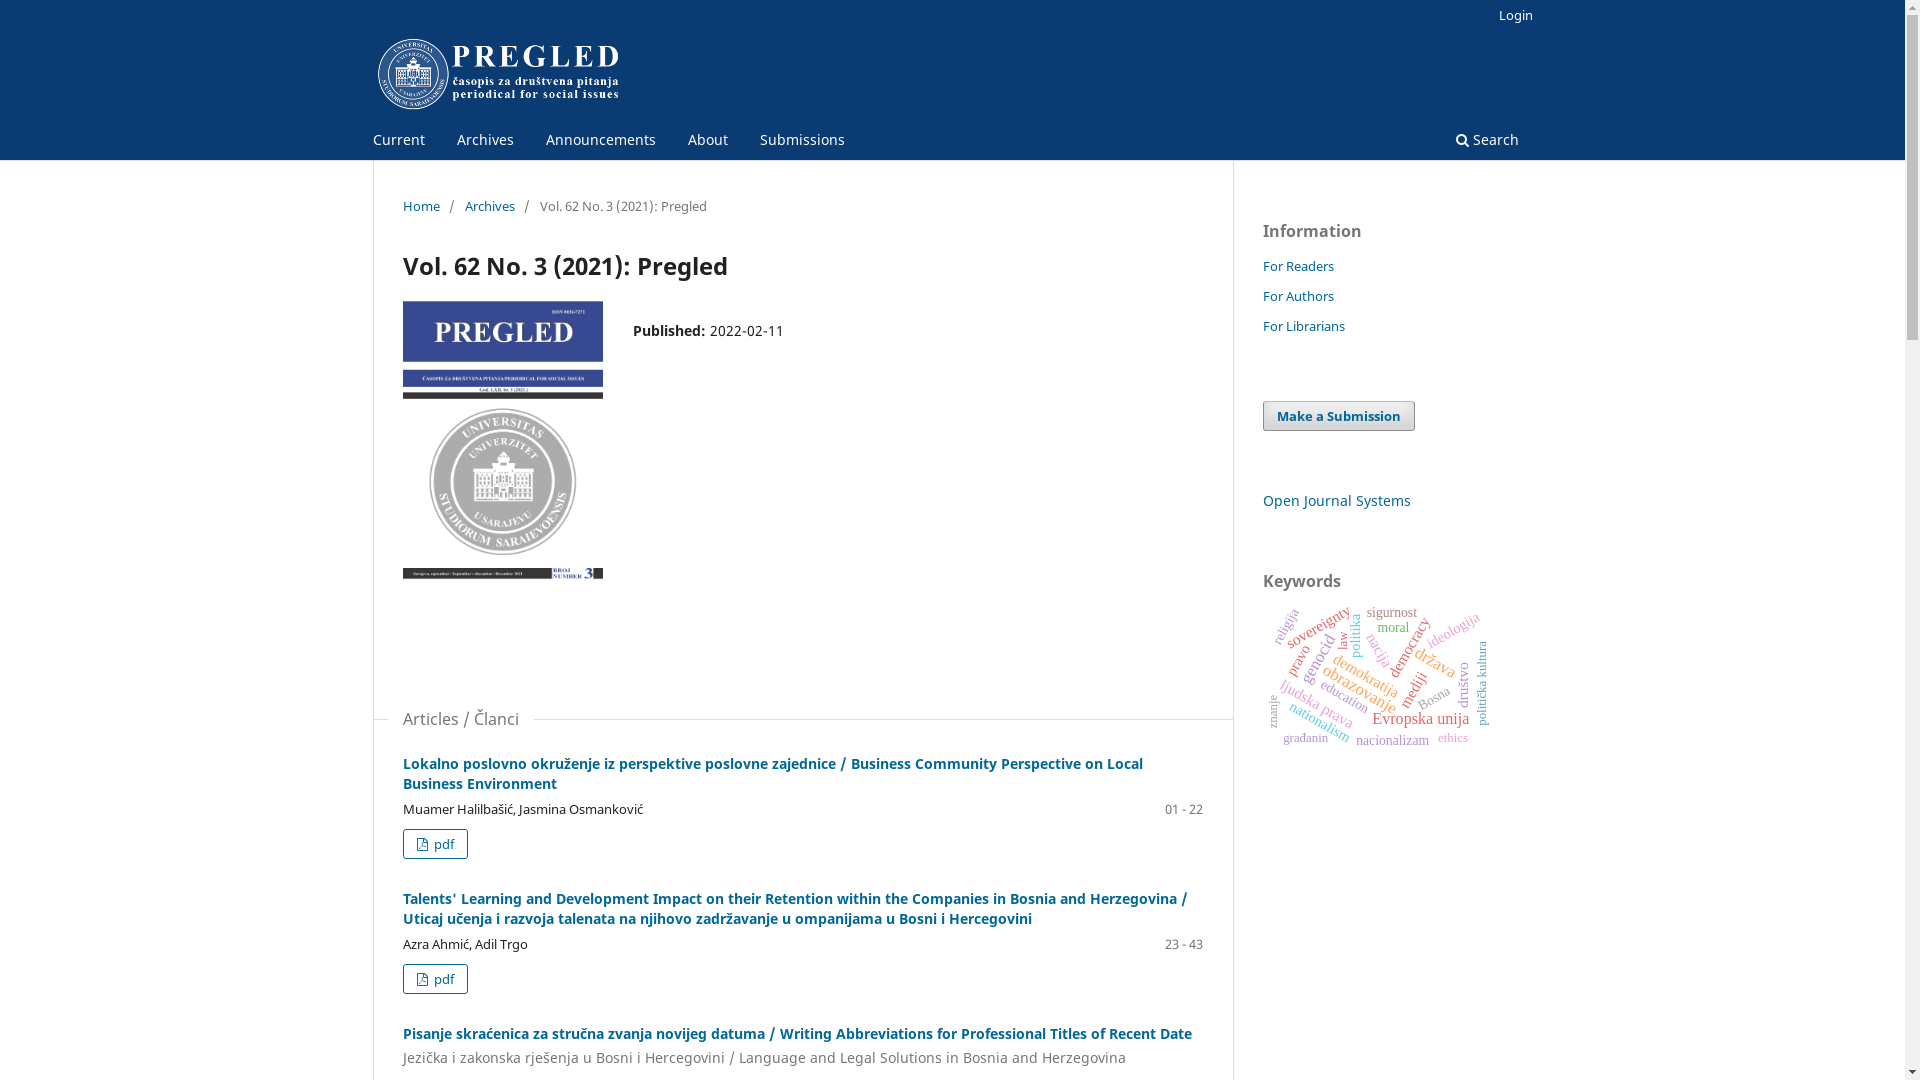 Image resolution: width=1920 pixels, height=1080 pixels. What do you see at coordinates (802, 142) in the screenshot?
I see `Submissions` at bounding box center [802, 142].